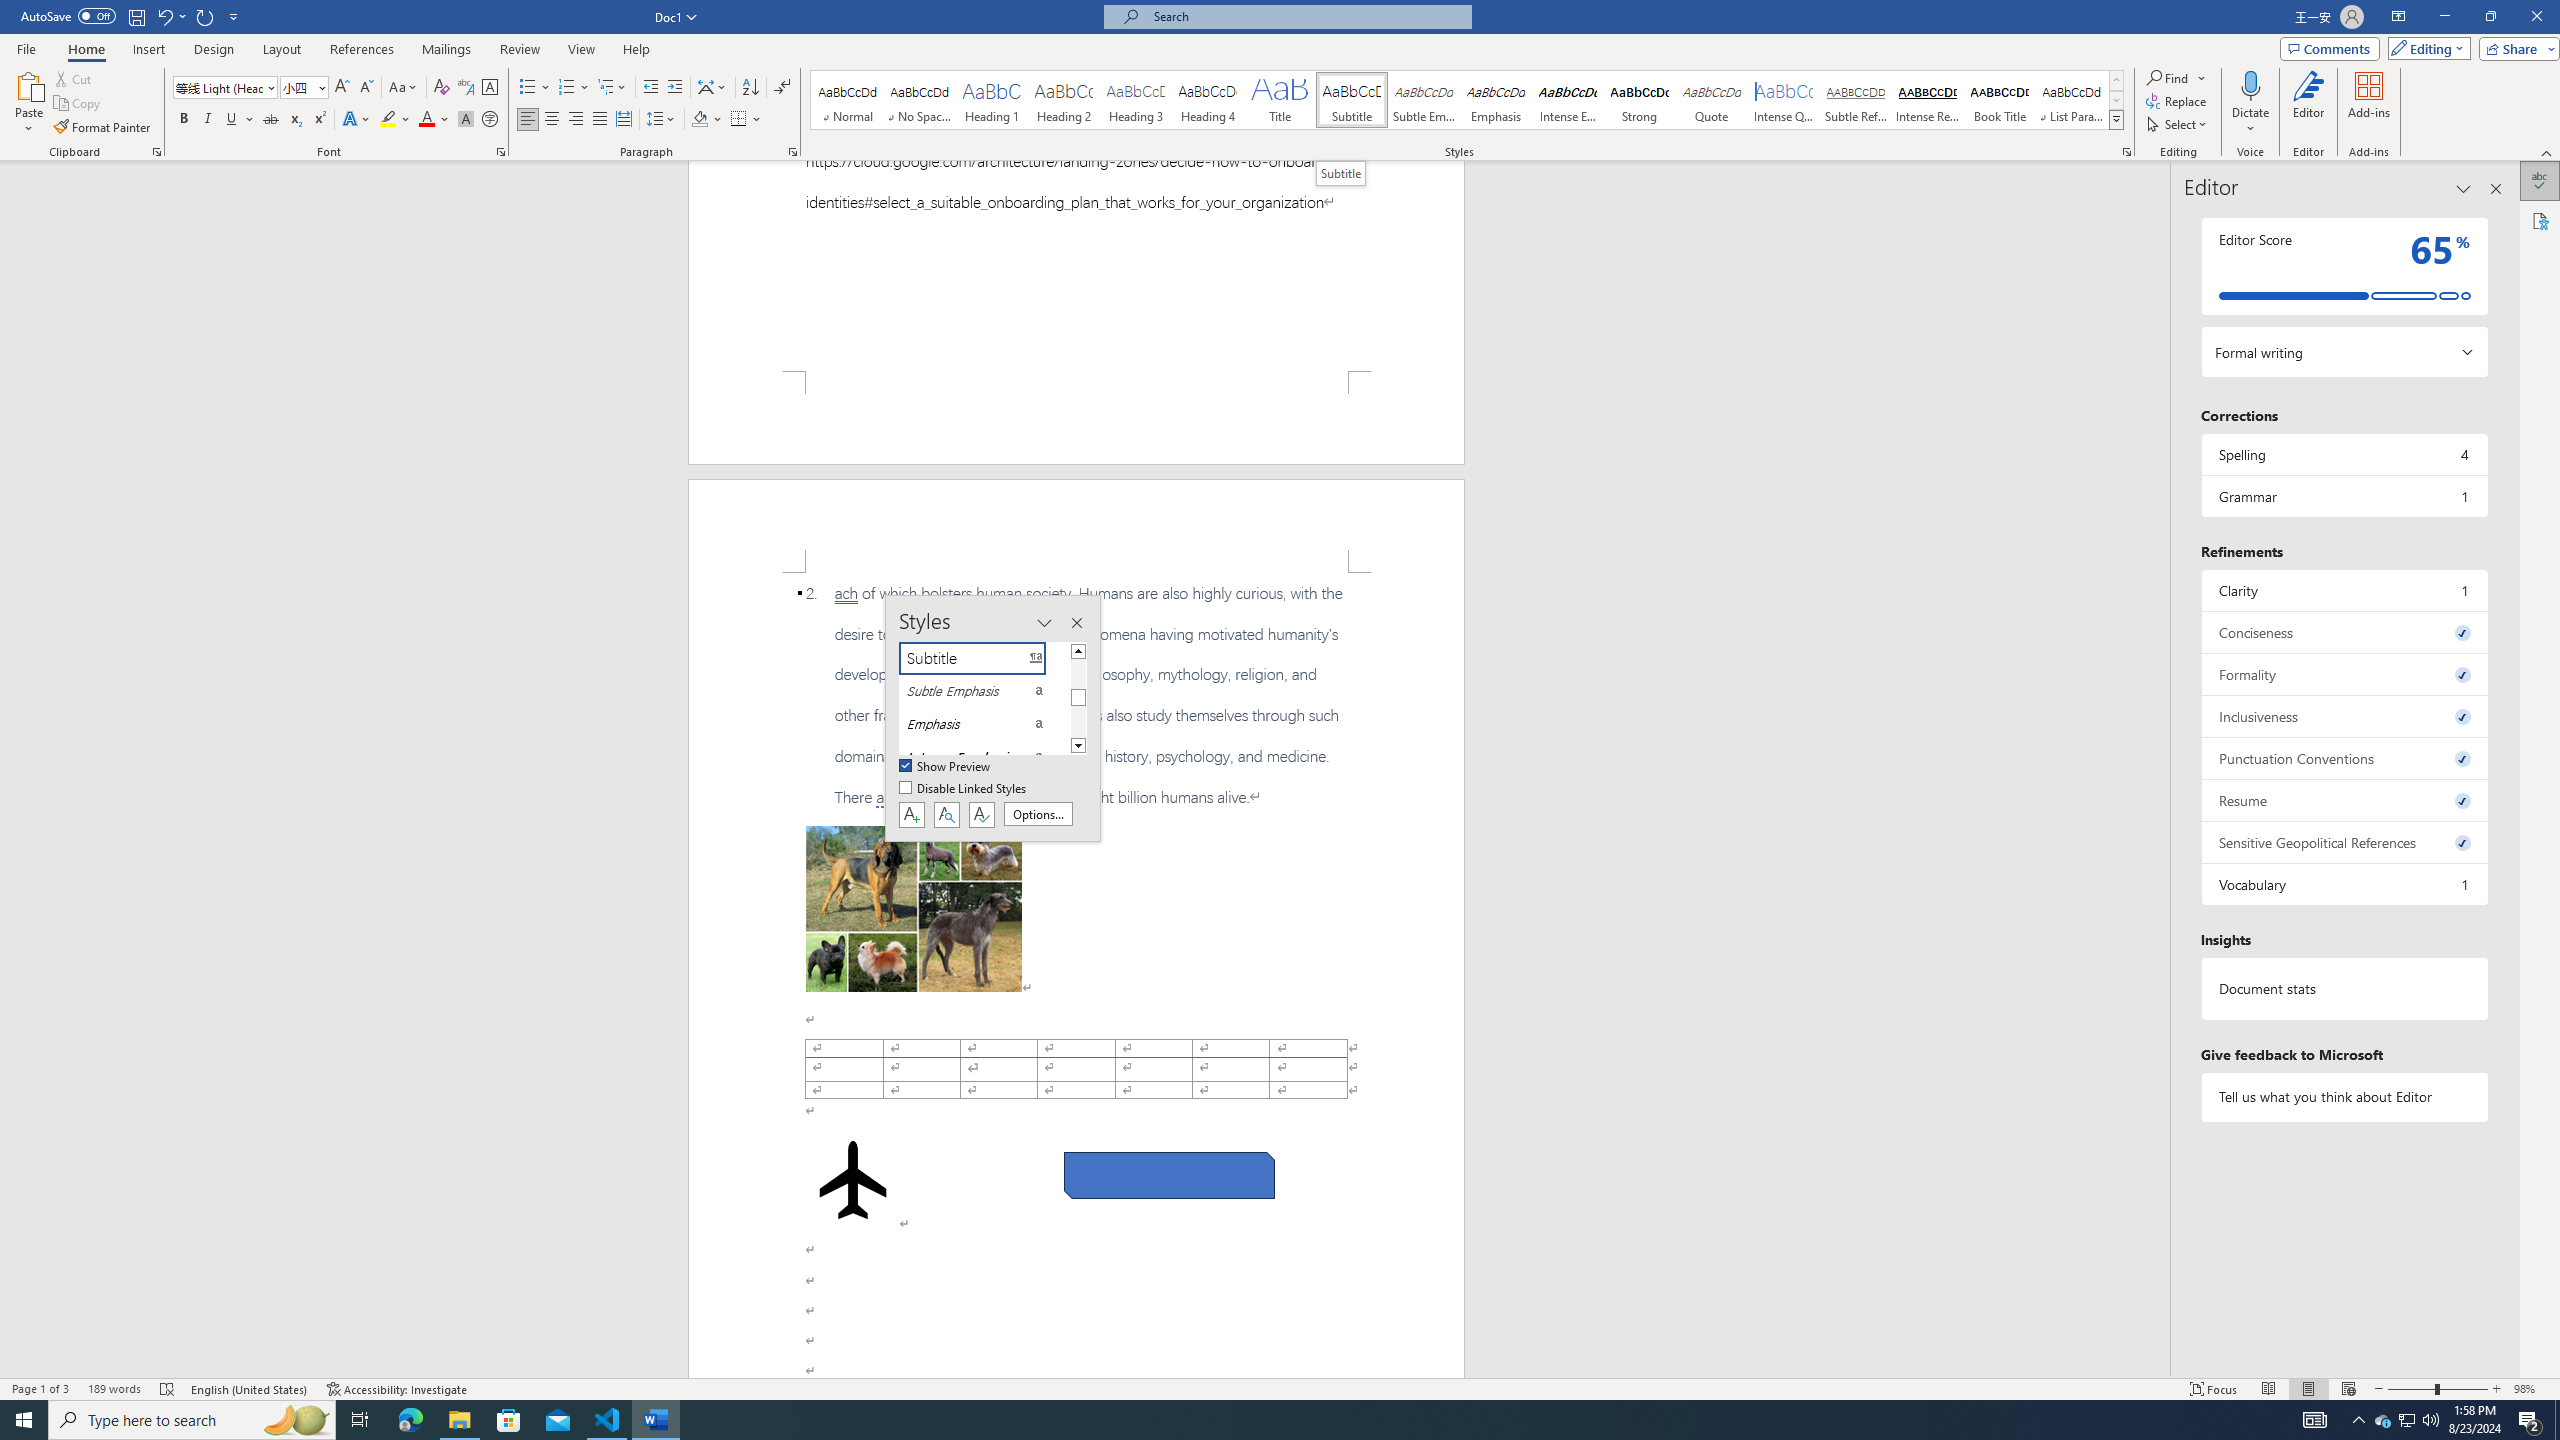  I want to click on Zoom Out, so click(2411, 1389).